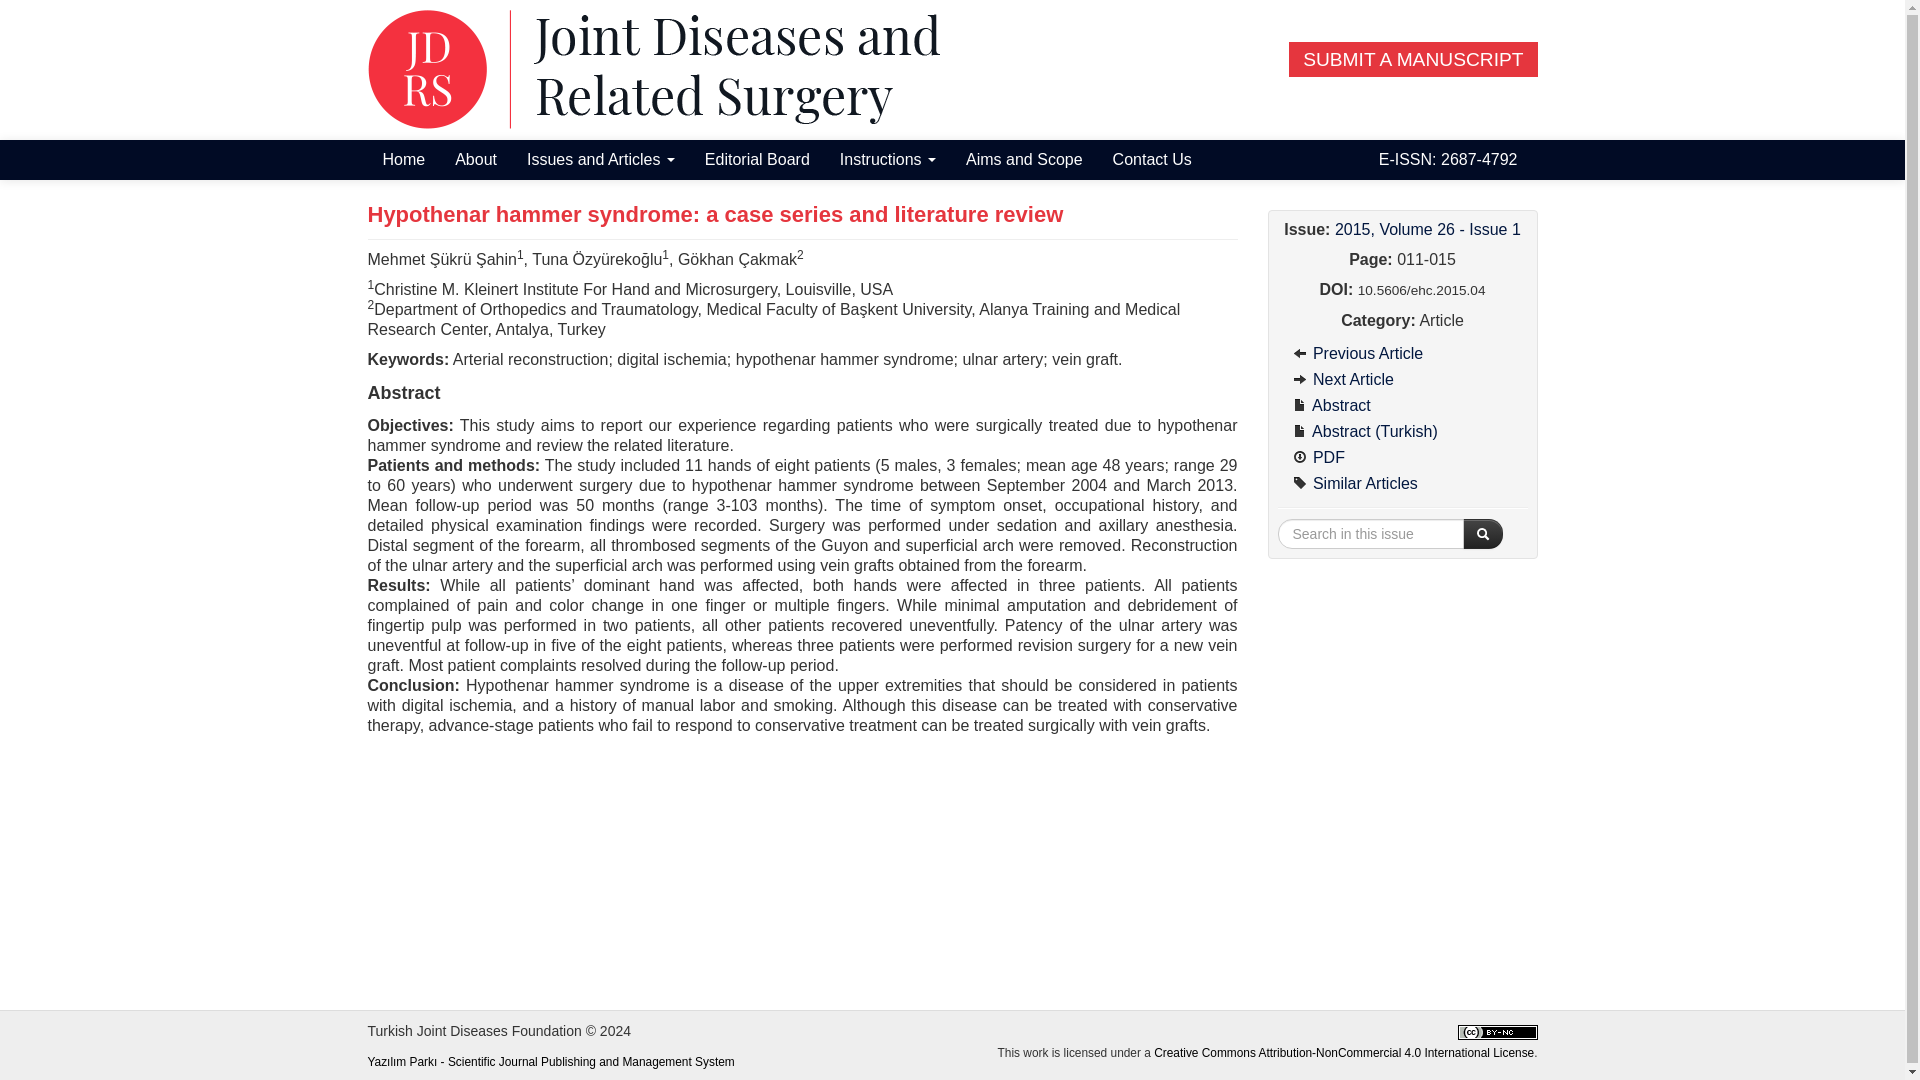 The image size is (1920, 1080). I want to click on 2015, Volume 26 - Issue 1, so click(1427, 229).